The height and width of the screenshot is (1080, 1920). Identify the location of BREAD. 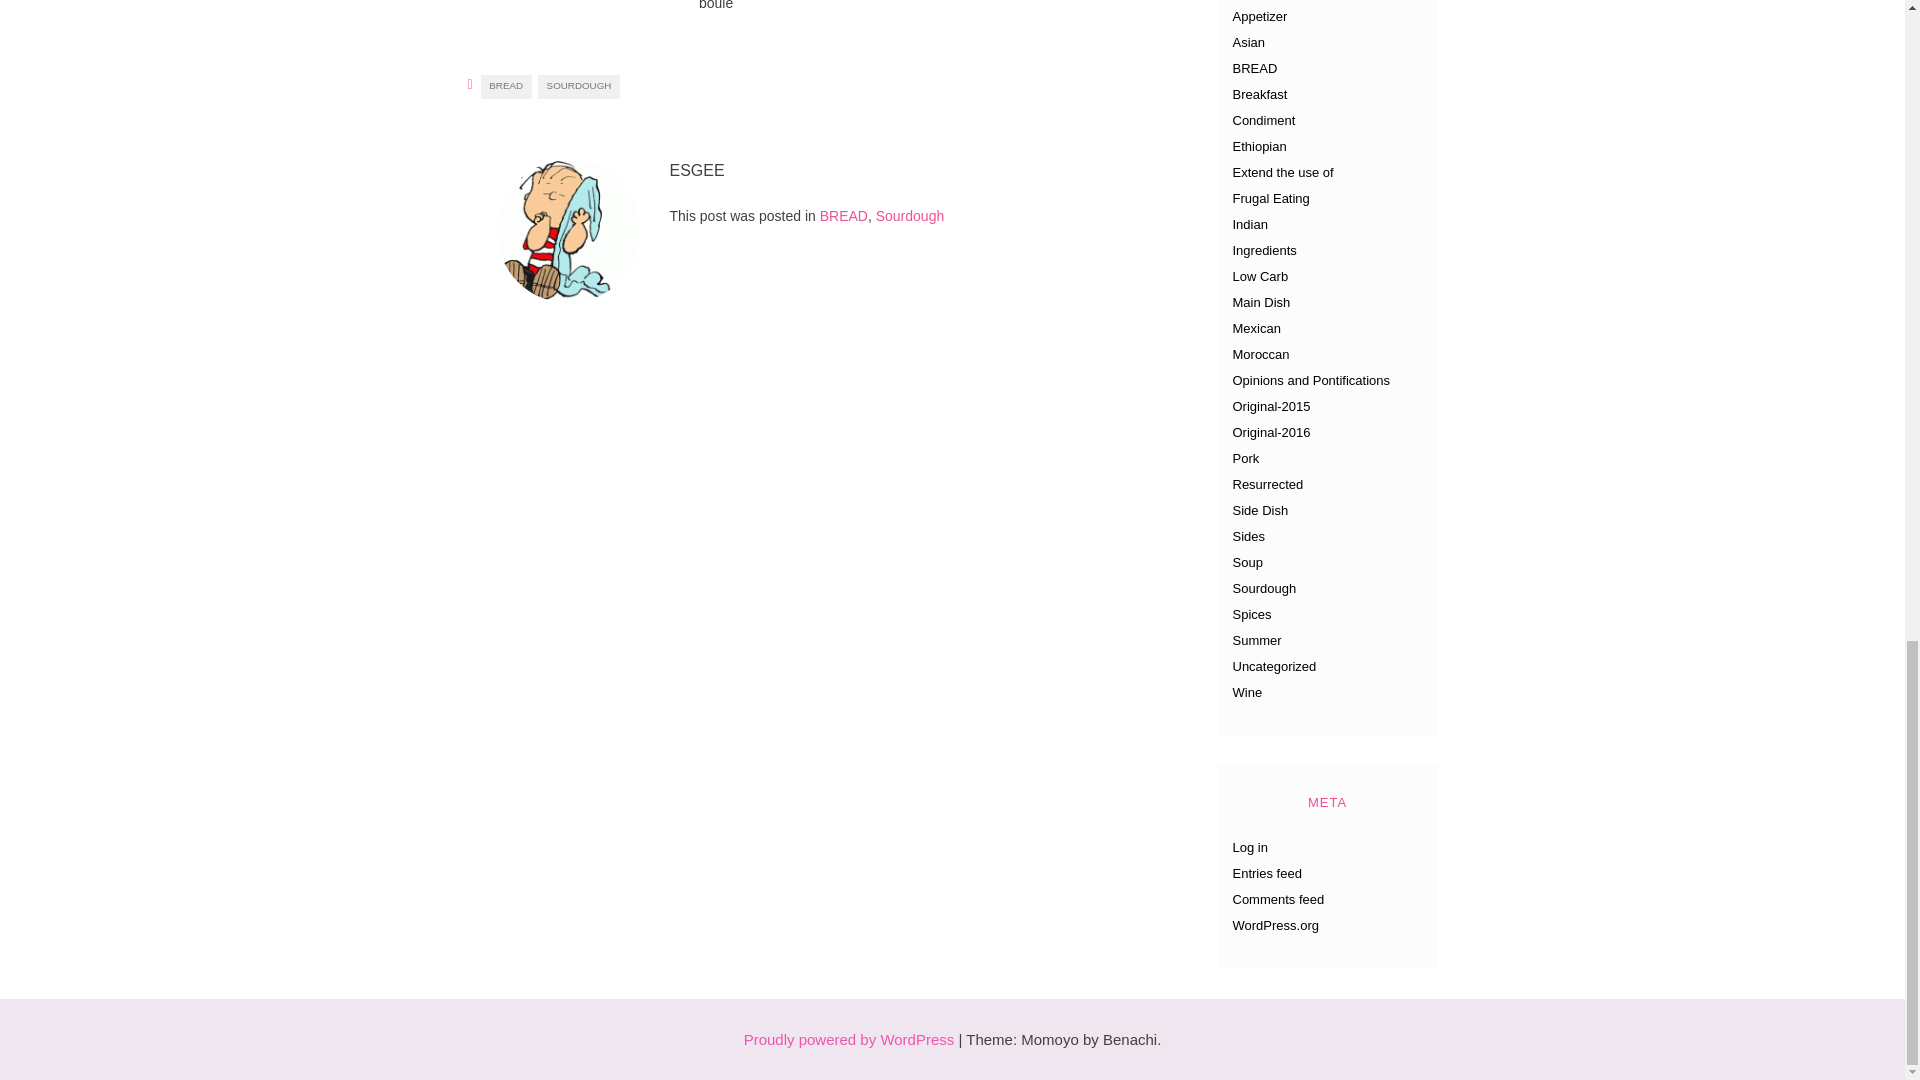
(843, 216).